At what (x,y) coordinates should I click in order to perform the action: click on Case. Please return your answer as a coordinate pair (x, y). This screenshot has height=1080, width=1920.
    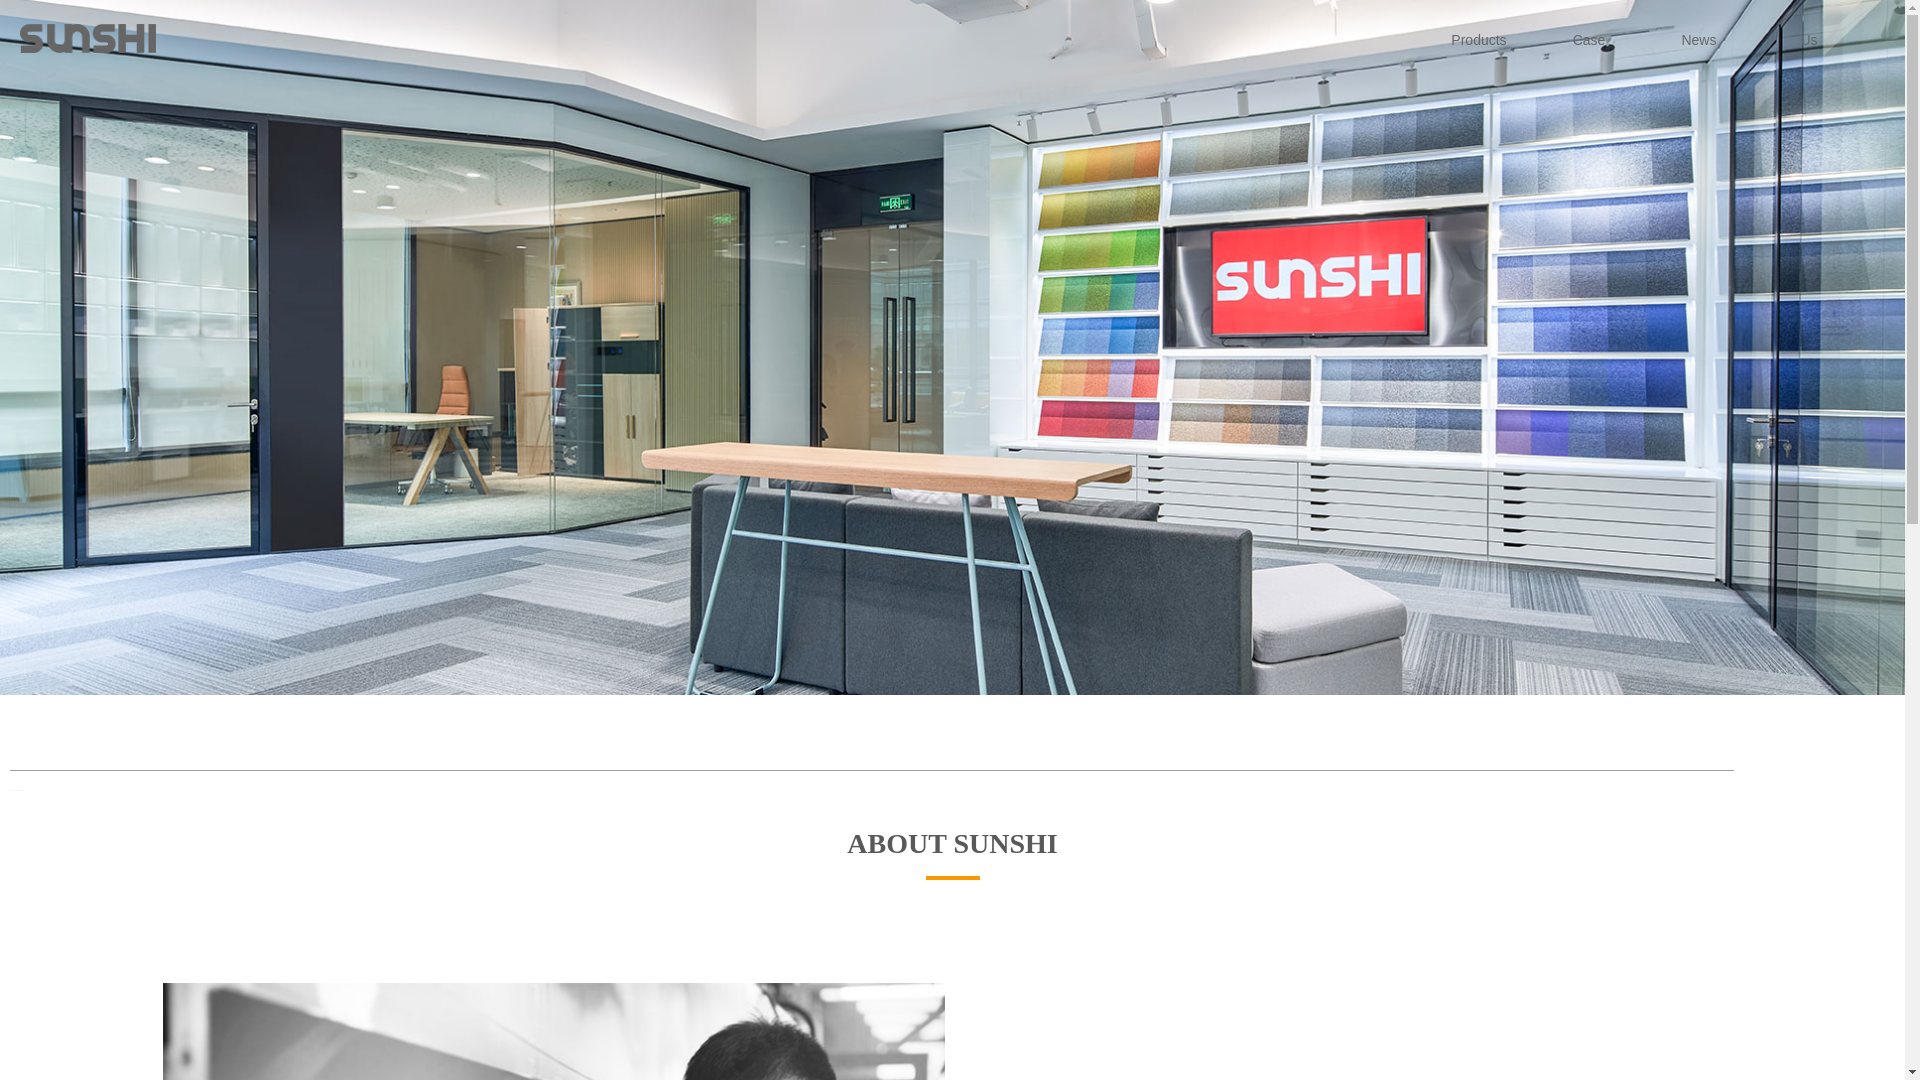
    Looking at the image, I should click on (1588, 6).